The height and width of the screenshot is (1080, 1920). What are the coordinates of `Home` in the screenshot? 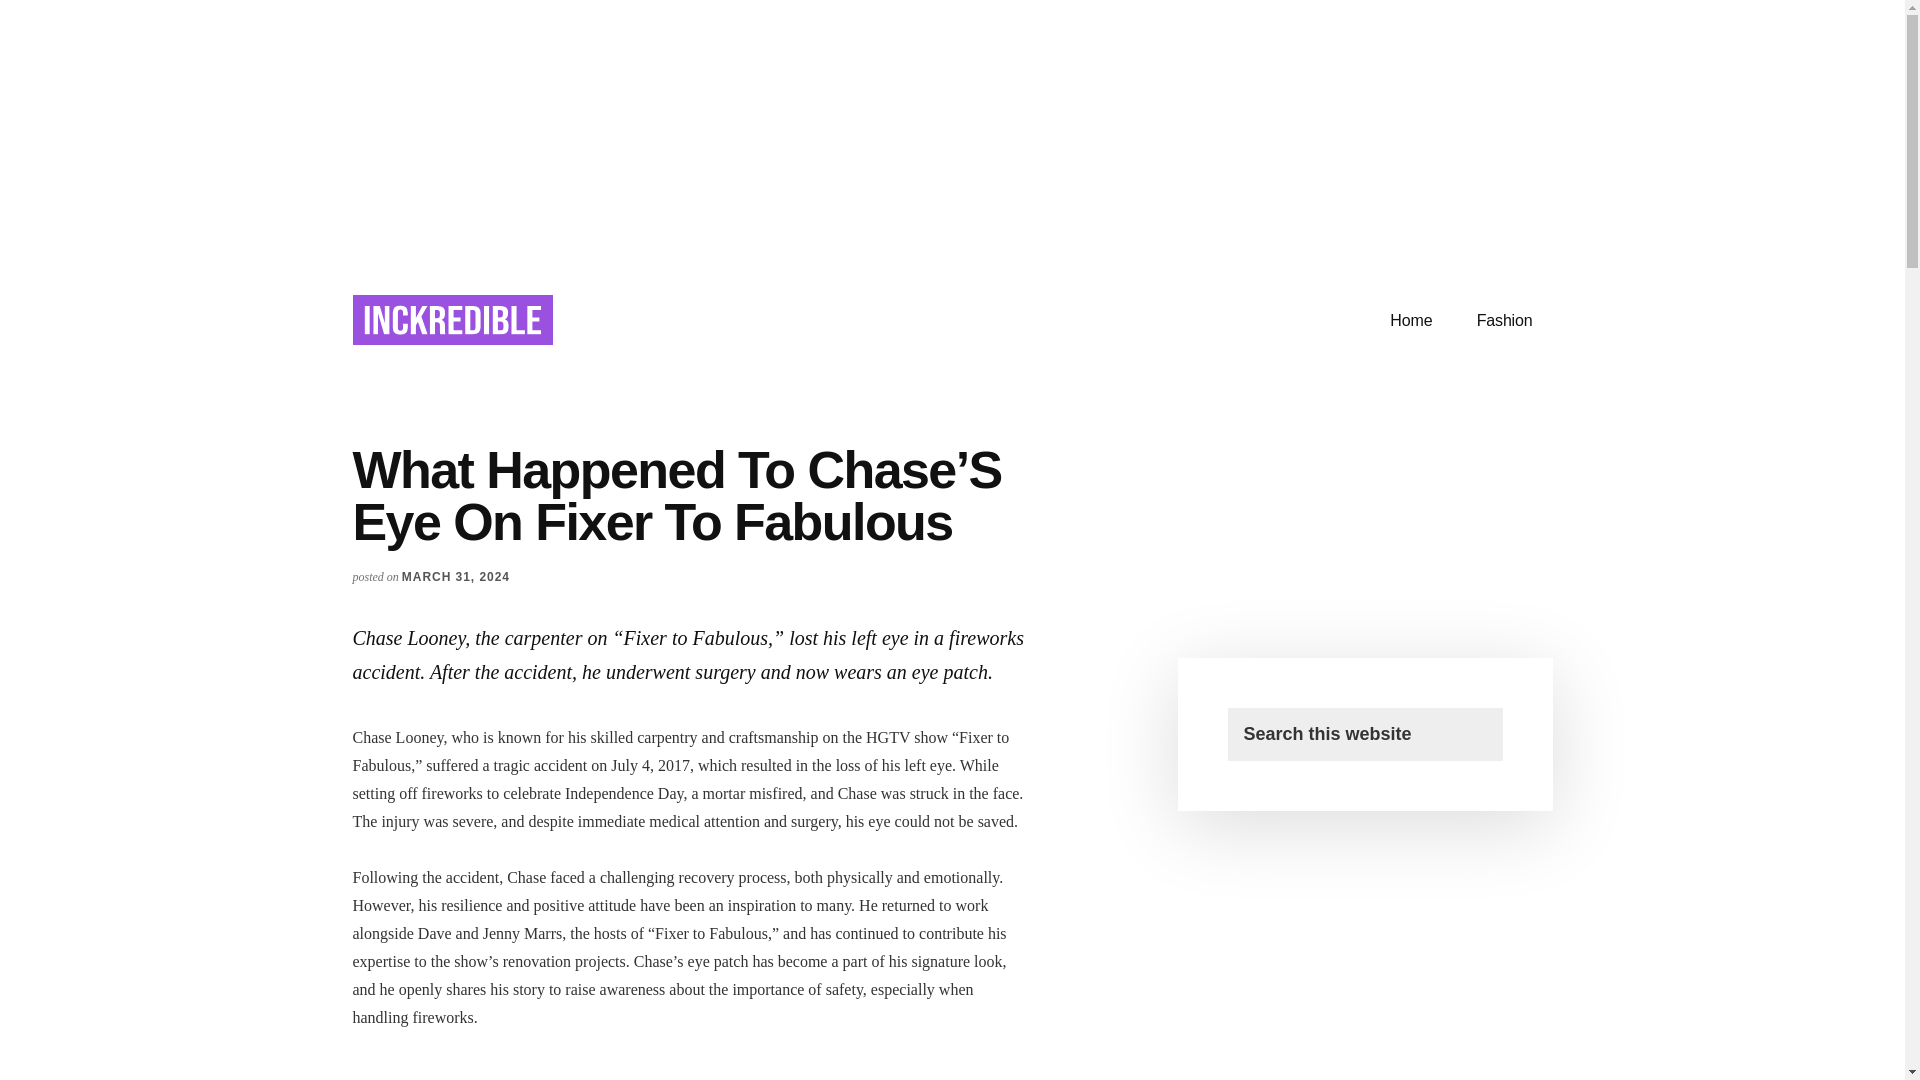 It's located at (1410, 320).